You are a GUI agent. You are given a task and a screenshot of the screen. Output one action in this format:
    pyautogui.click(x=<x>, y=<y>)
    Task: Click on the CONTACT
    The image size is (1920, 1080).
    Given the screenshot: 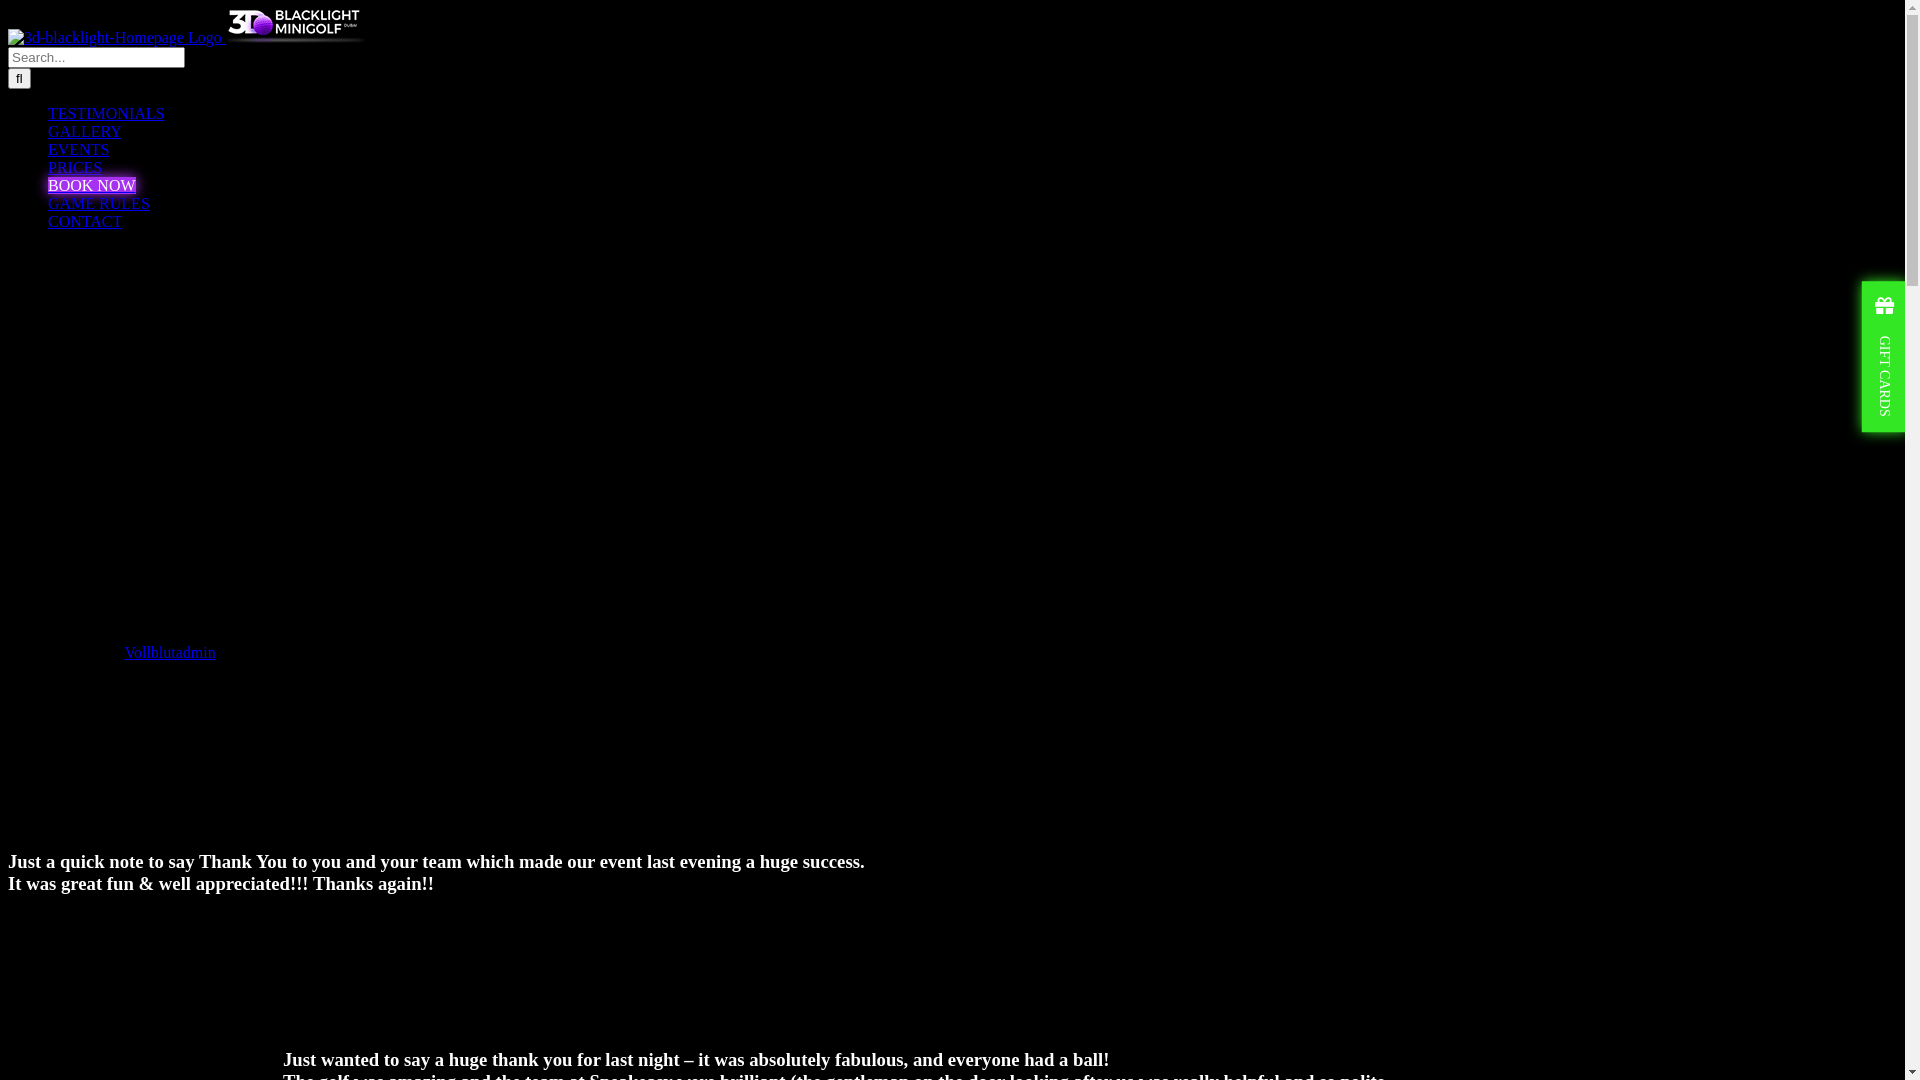 What is the action you would take?
    pyautogui.click(x=85, y=222)
    